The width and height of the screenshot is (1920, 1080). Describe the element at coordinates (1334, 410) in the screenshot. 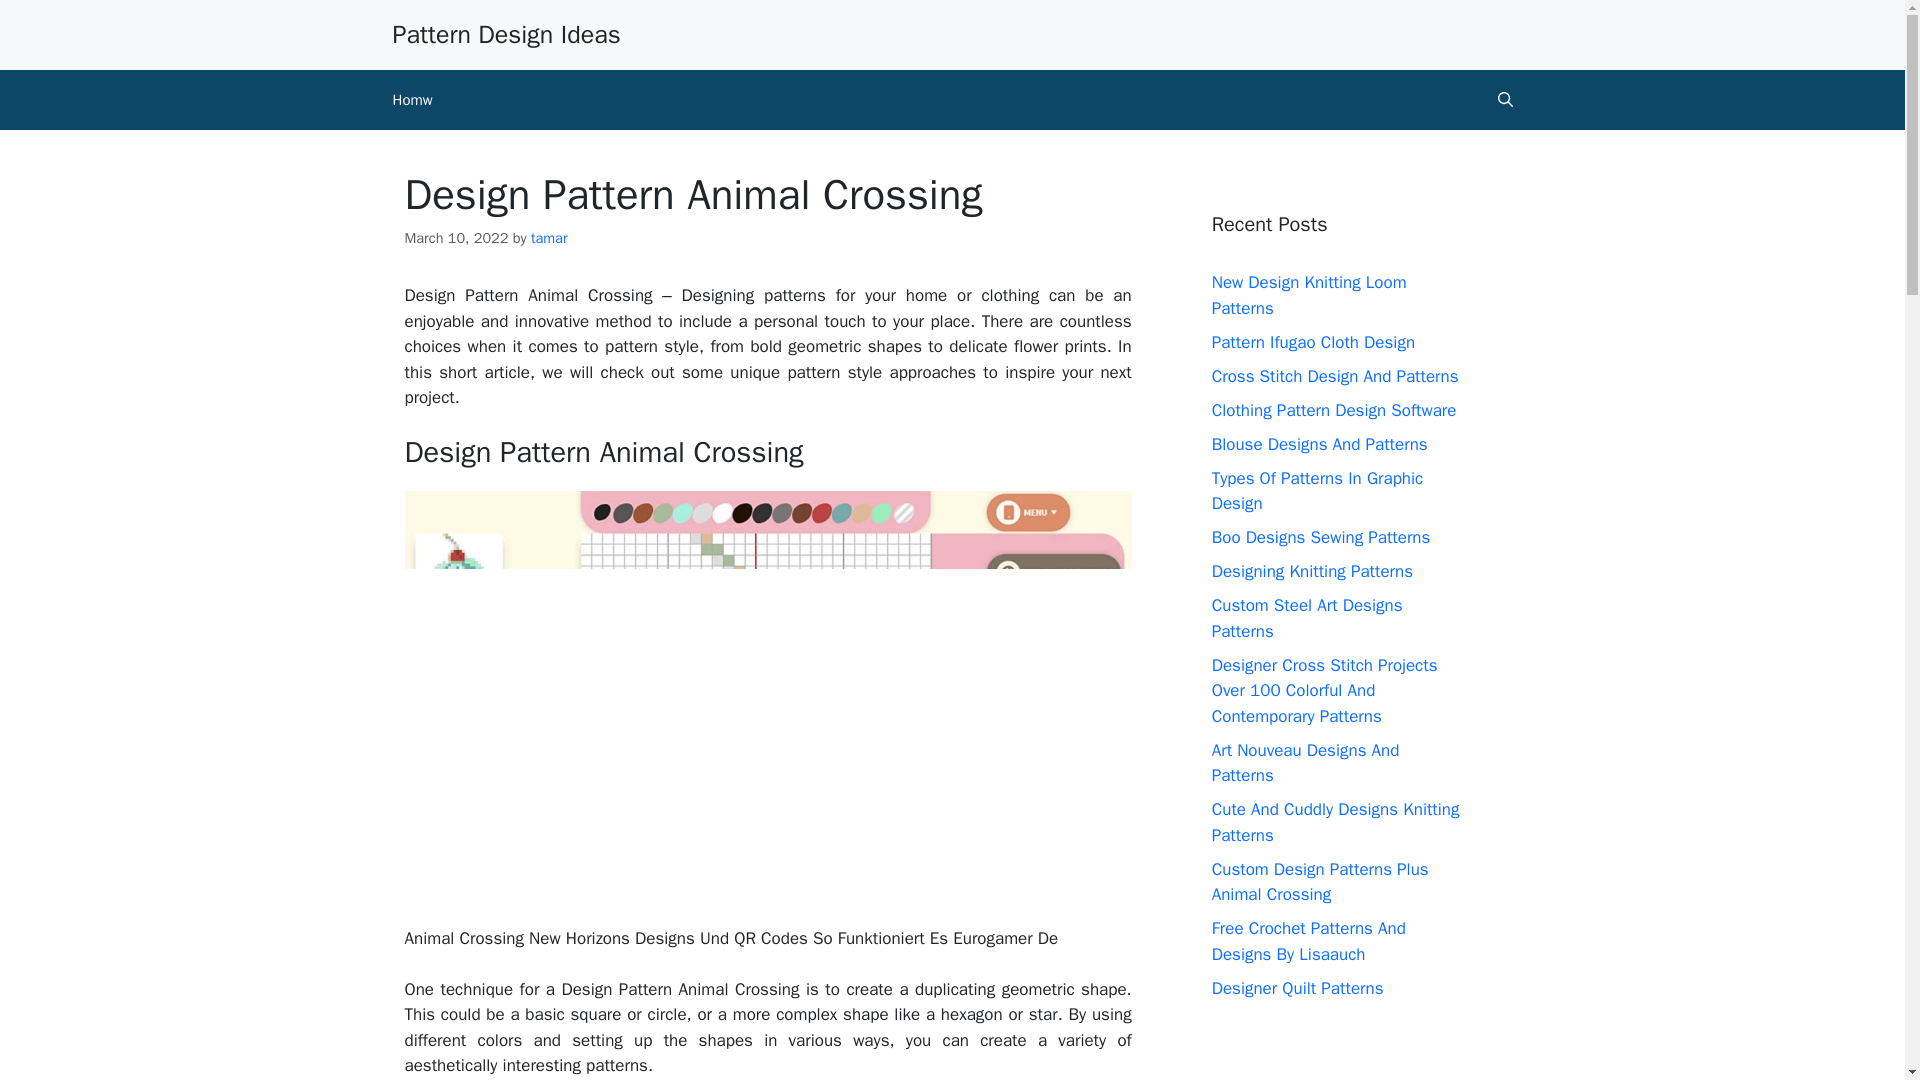

I see `Clothing Pattern Design Software` at that location.